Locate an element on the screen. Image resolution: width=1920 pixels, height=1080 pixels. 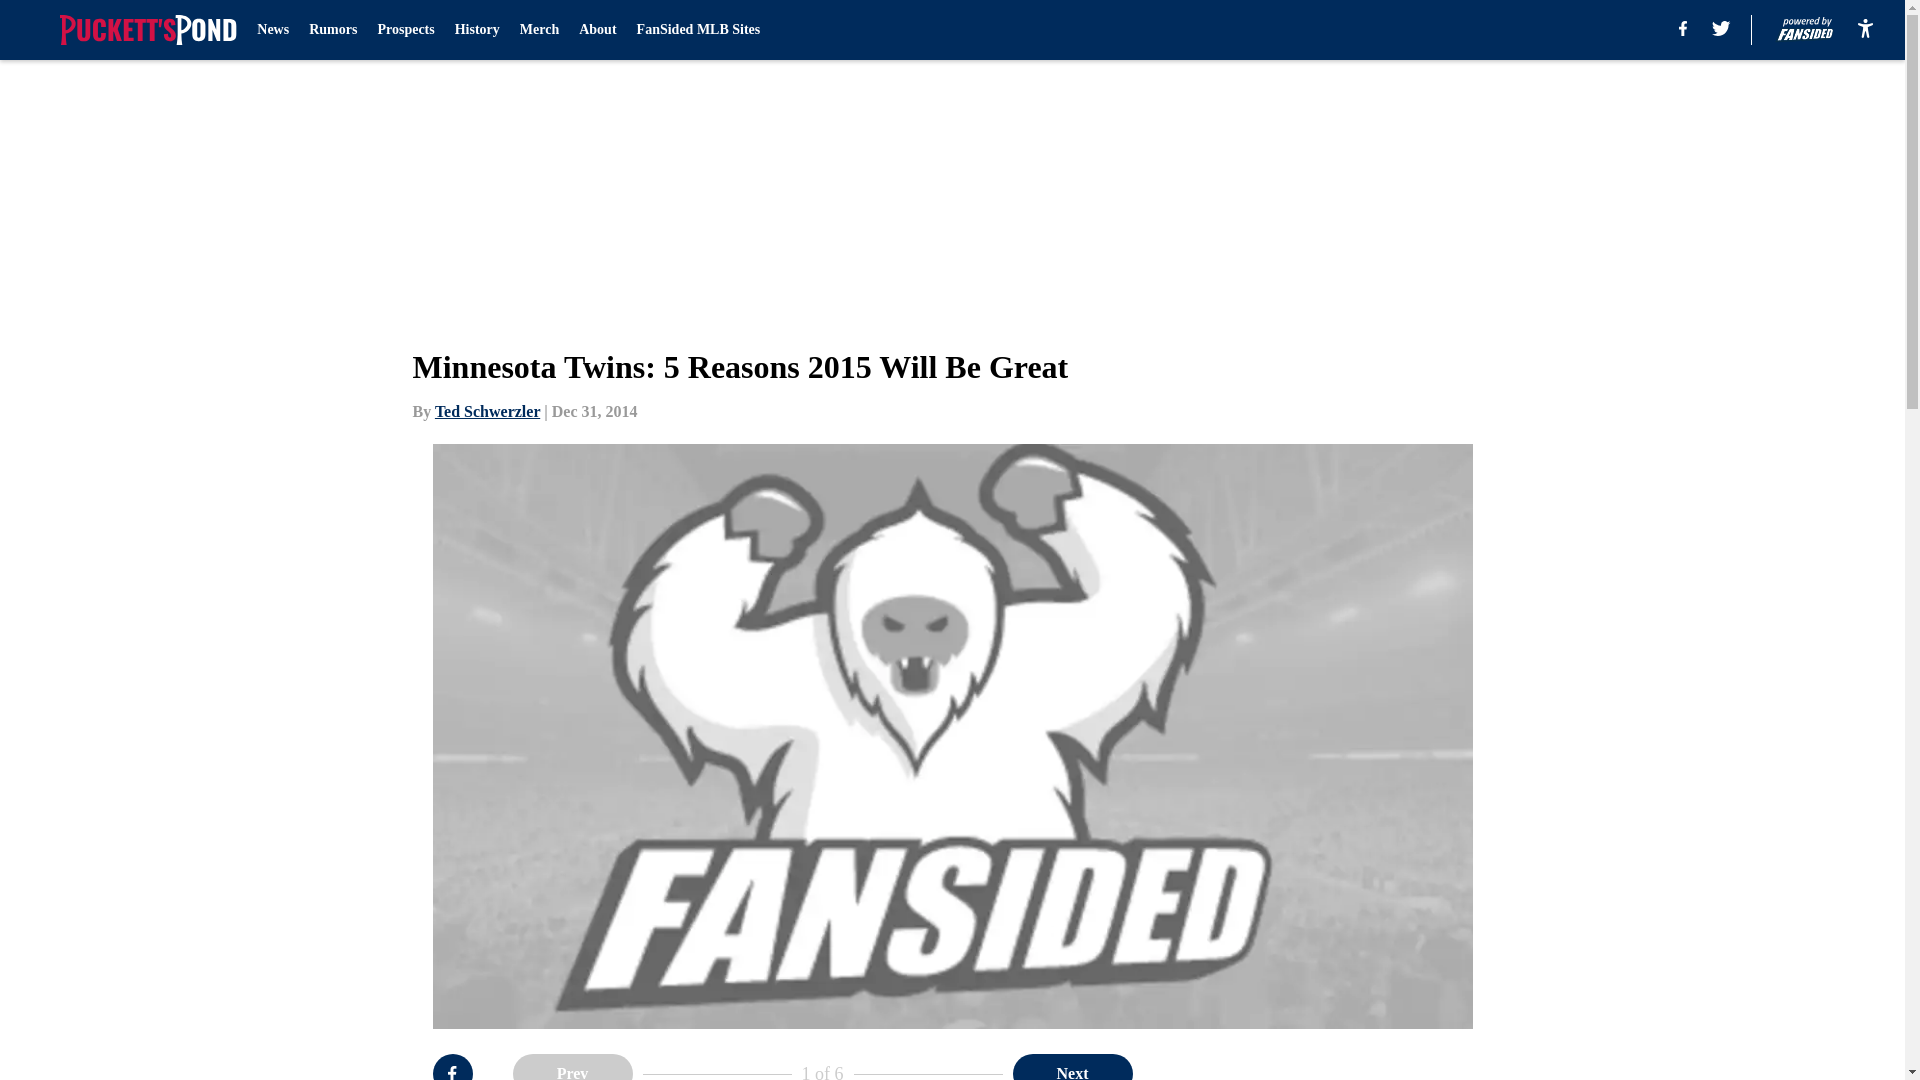
Prospects is located at coordinates (404, 30).